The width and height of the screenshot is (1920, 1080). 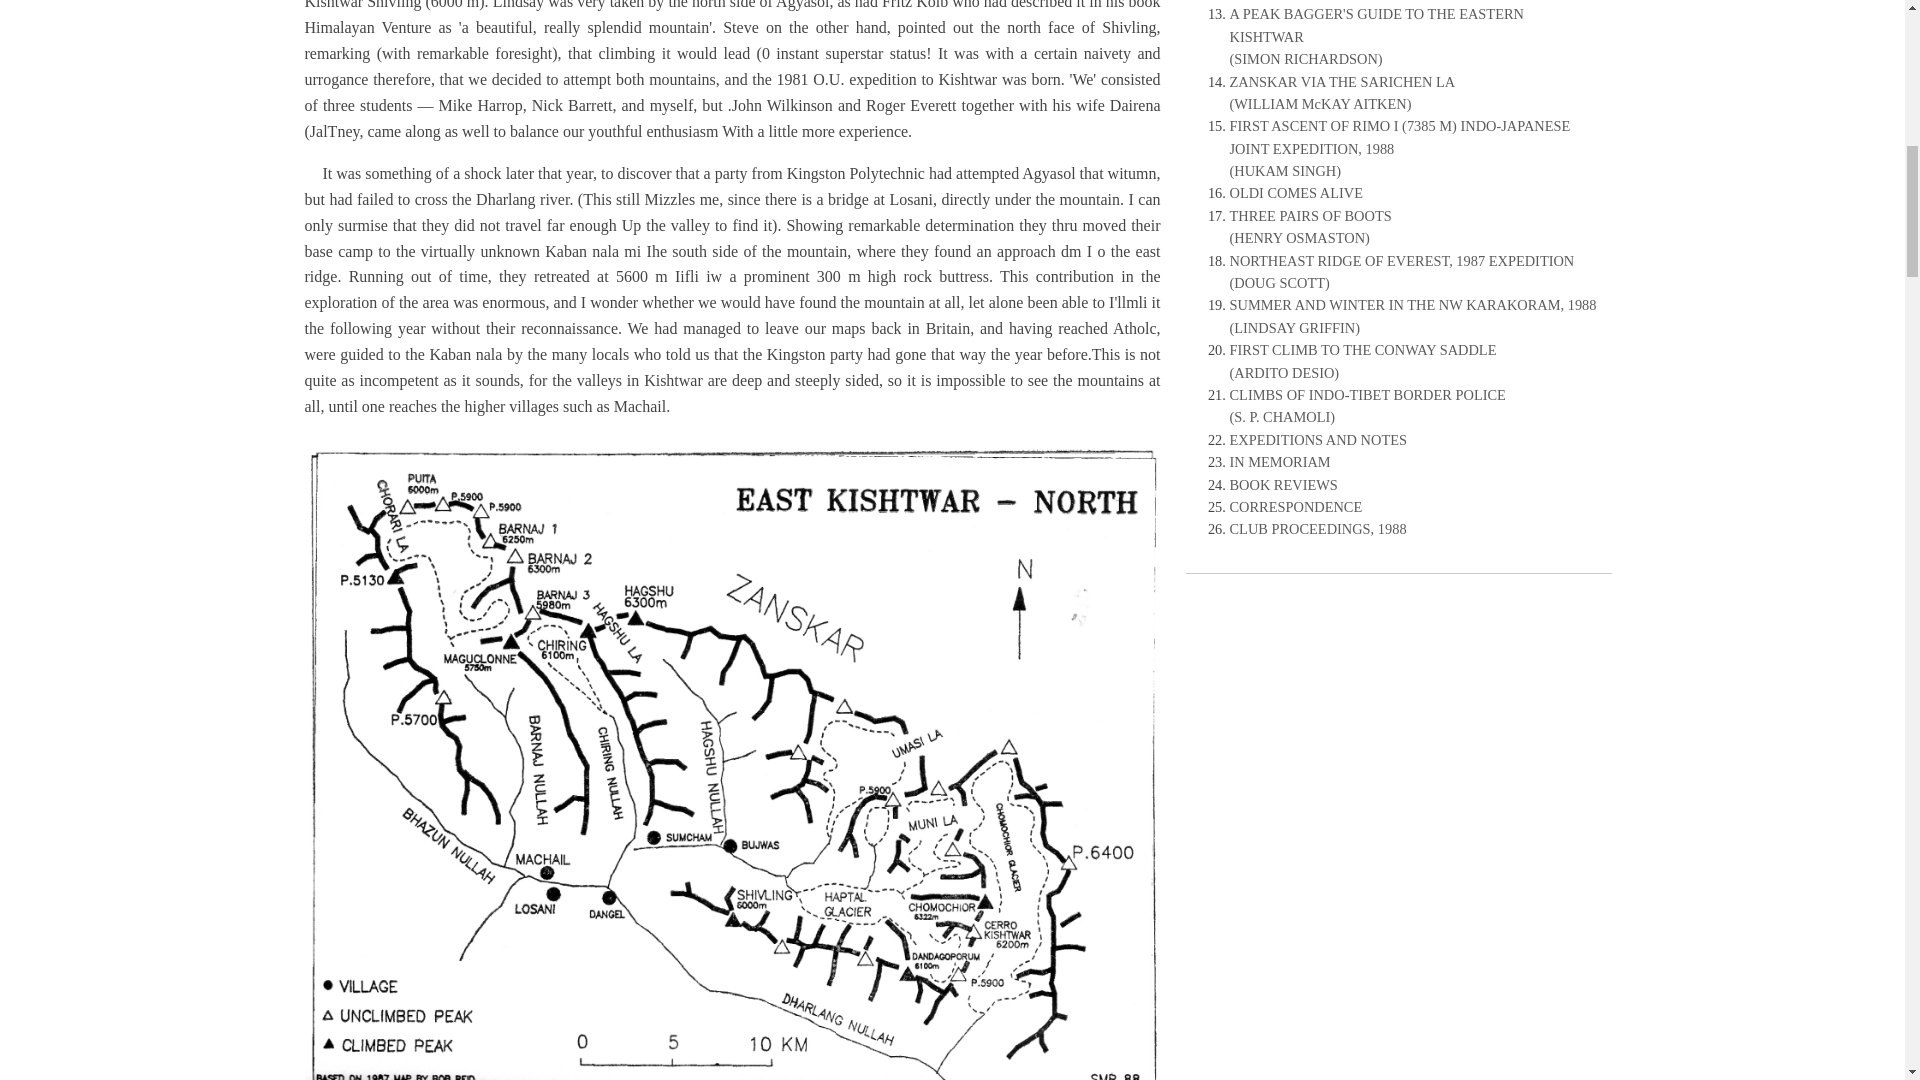 What do you see at coordinates (1318, 440) in the screenshot?
I see `EXPEDITIONS AND NOTES` at bounding box center [1318, 440].